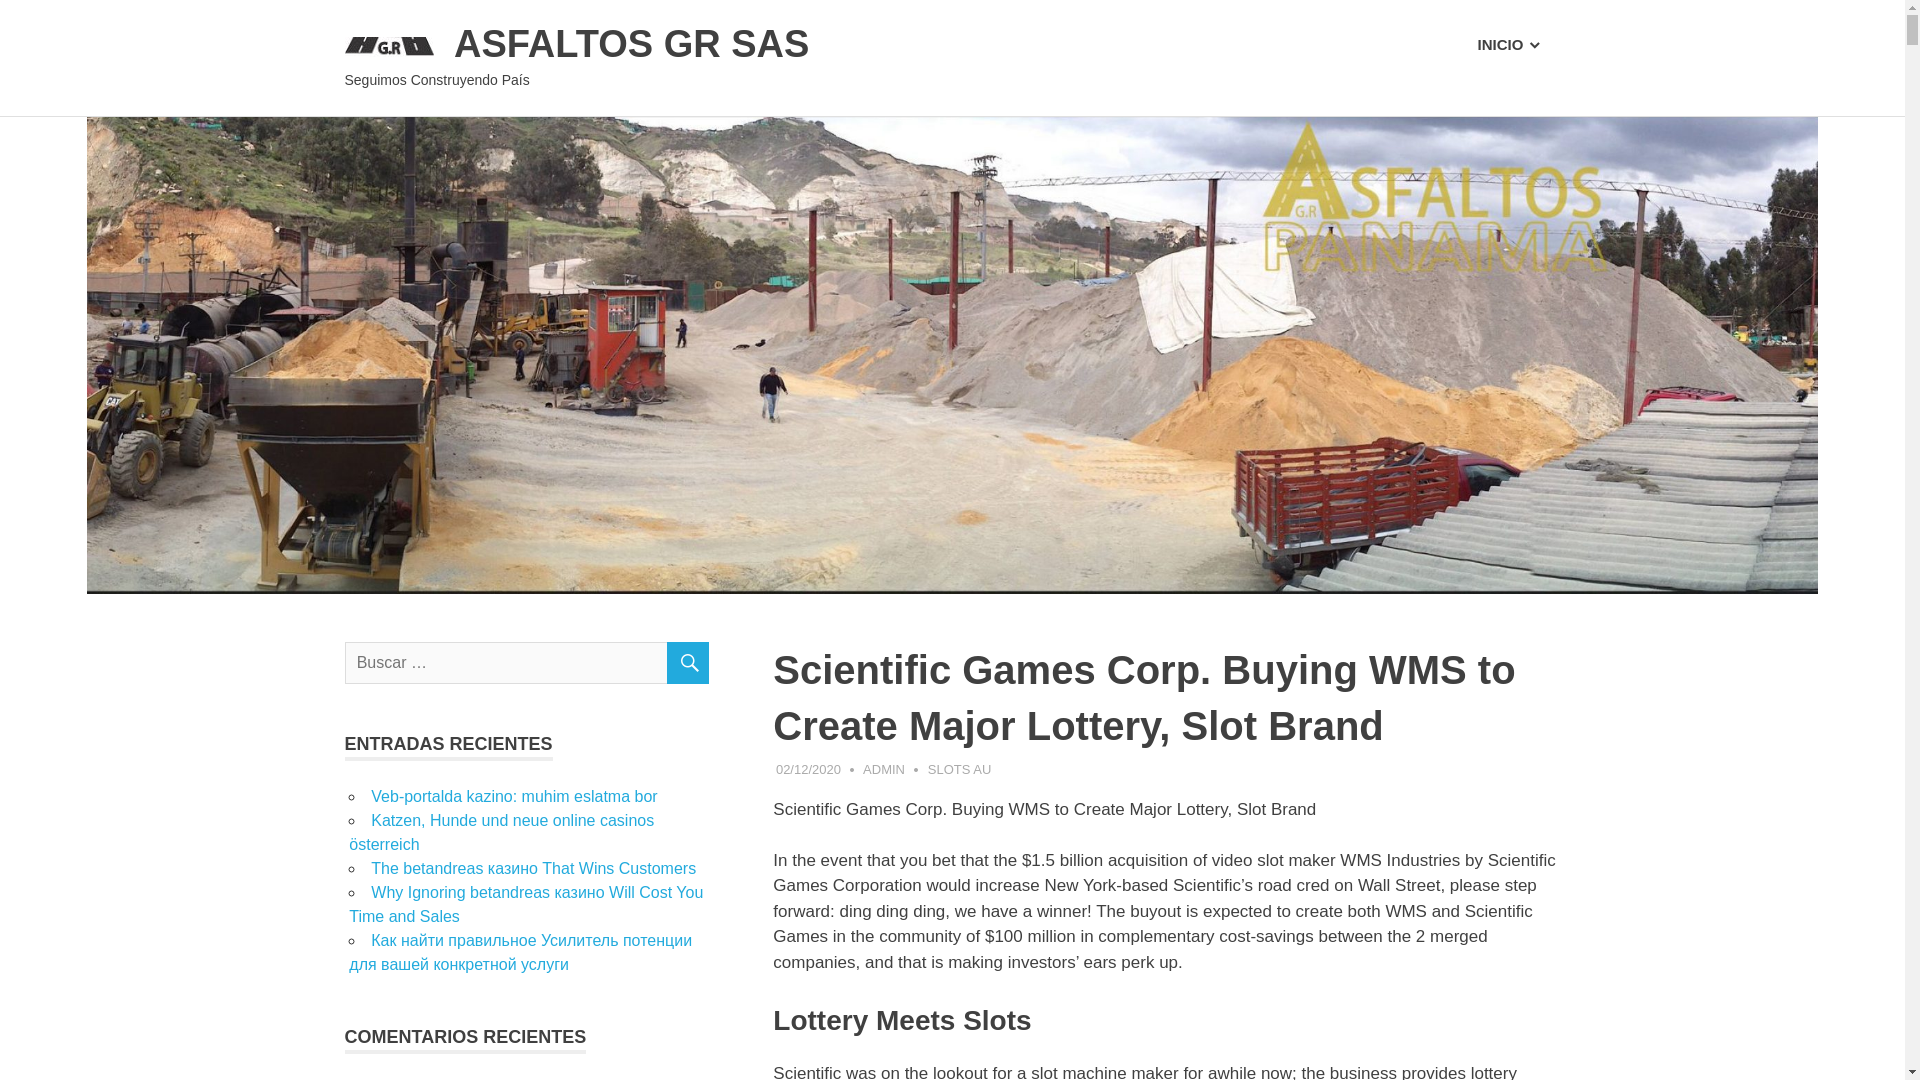 The image size is (1920, 1080). Describe the element at coordinates (883, 769) in the screenshot. I see `ADMIN` at that location.